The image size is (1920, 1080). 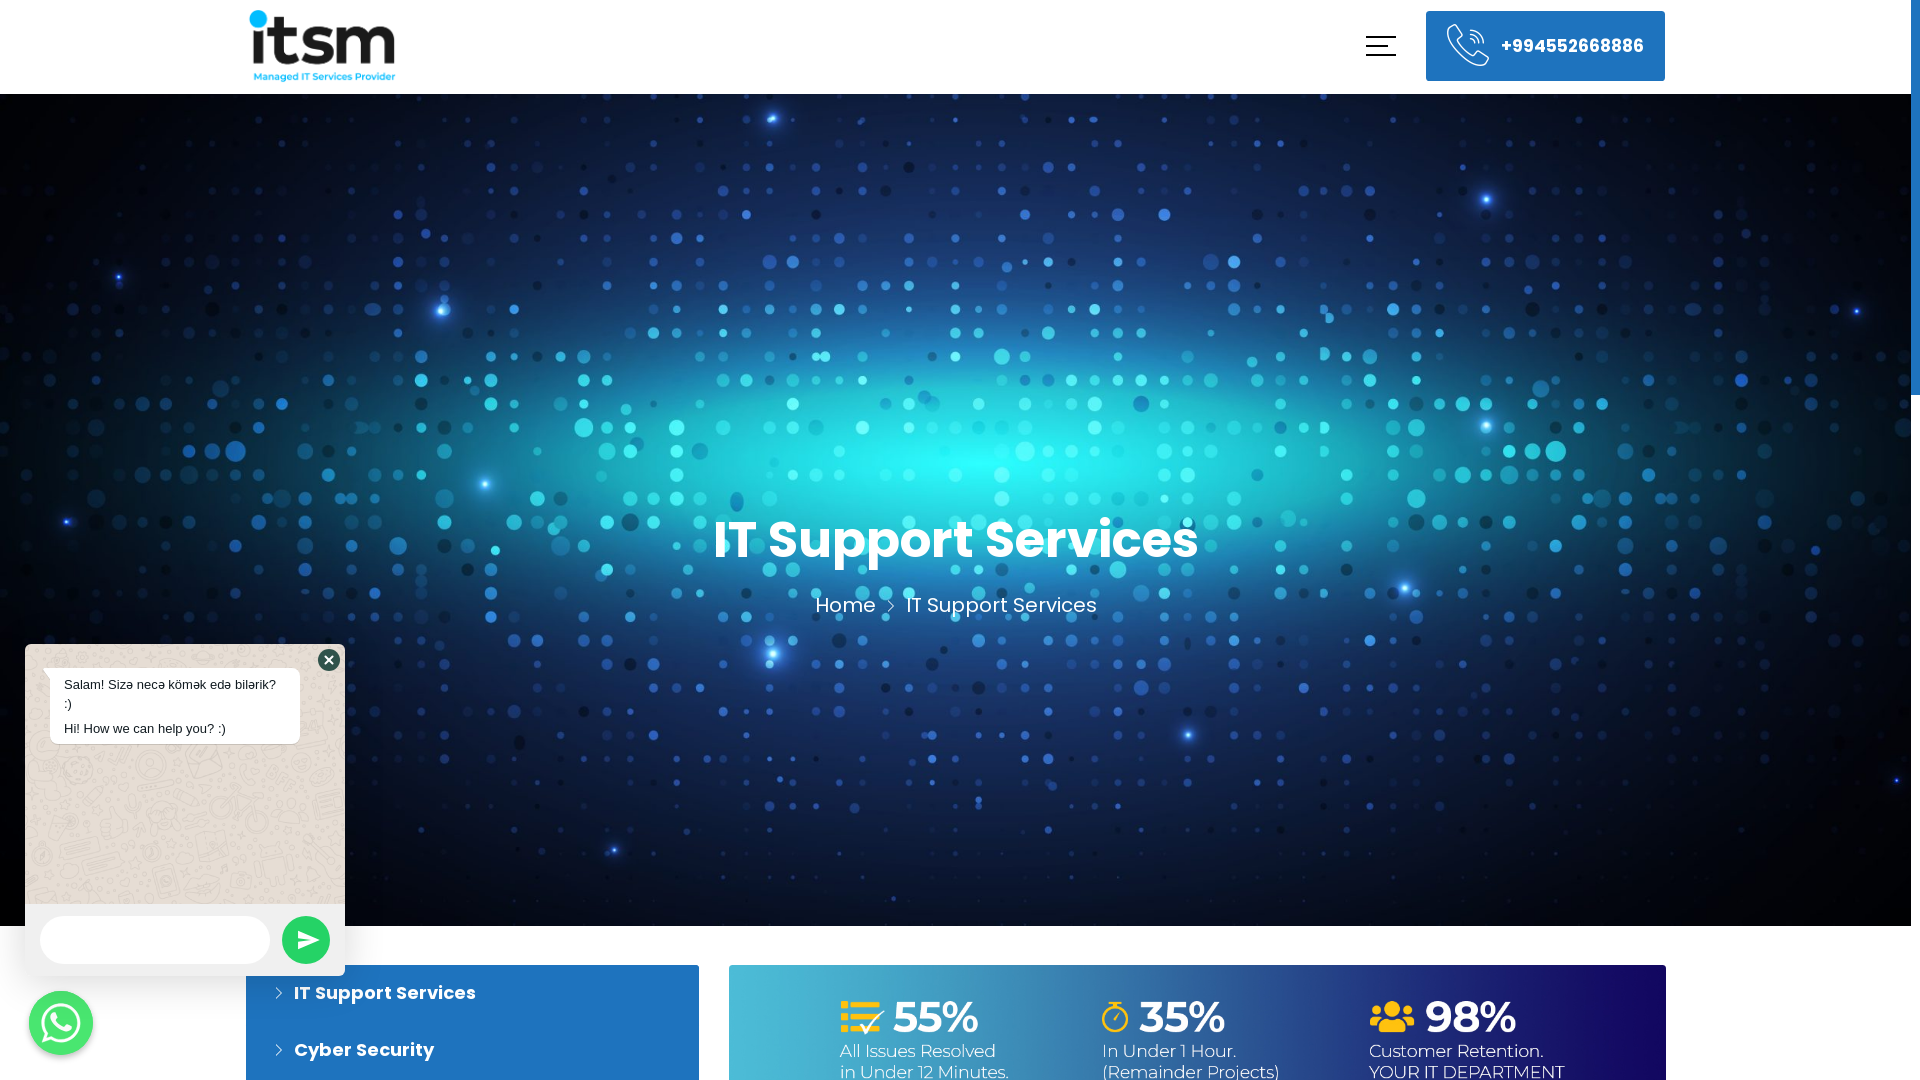 I want to click on Cyber Security, so click(x=349, y=1050).